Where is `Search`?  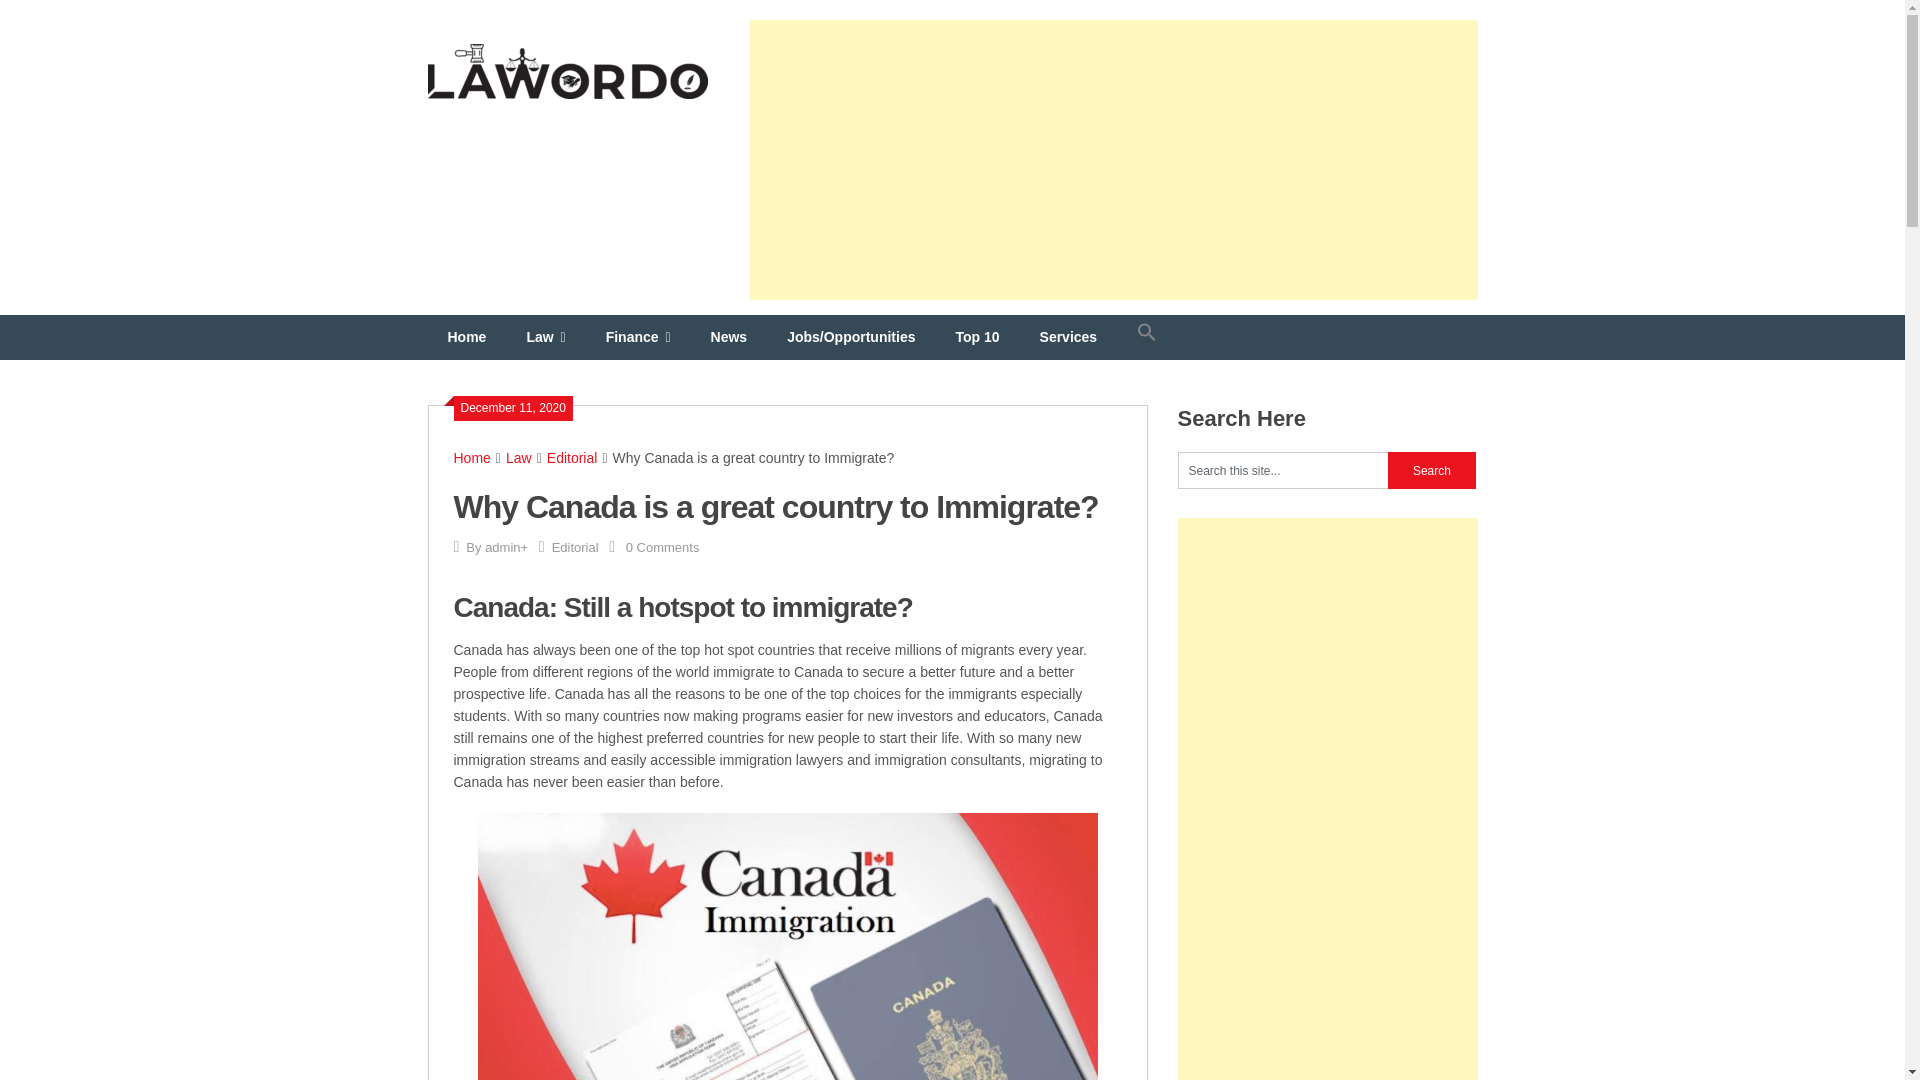
Search is located at coordinates (1432, 470).